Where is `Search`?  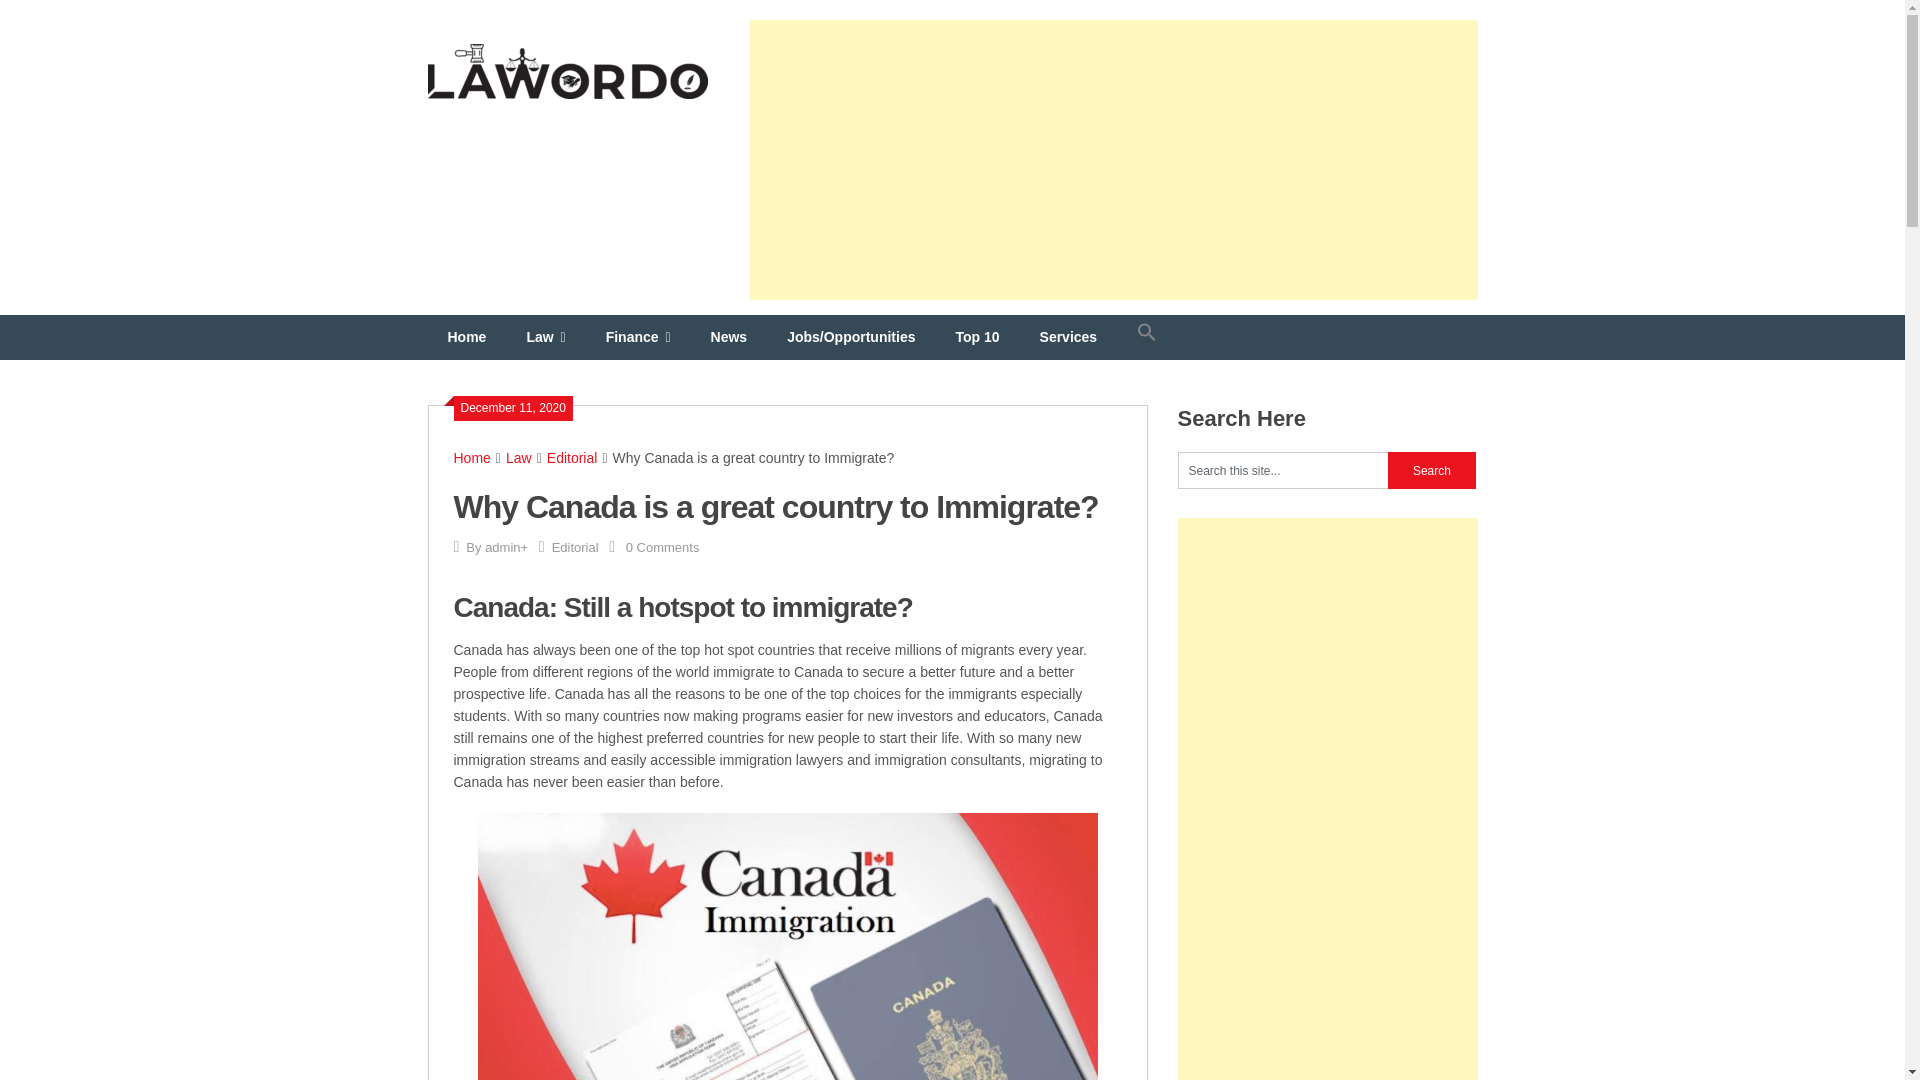
Search is located at coordinates (1432, 470).